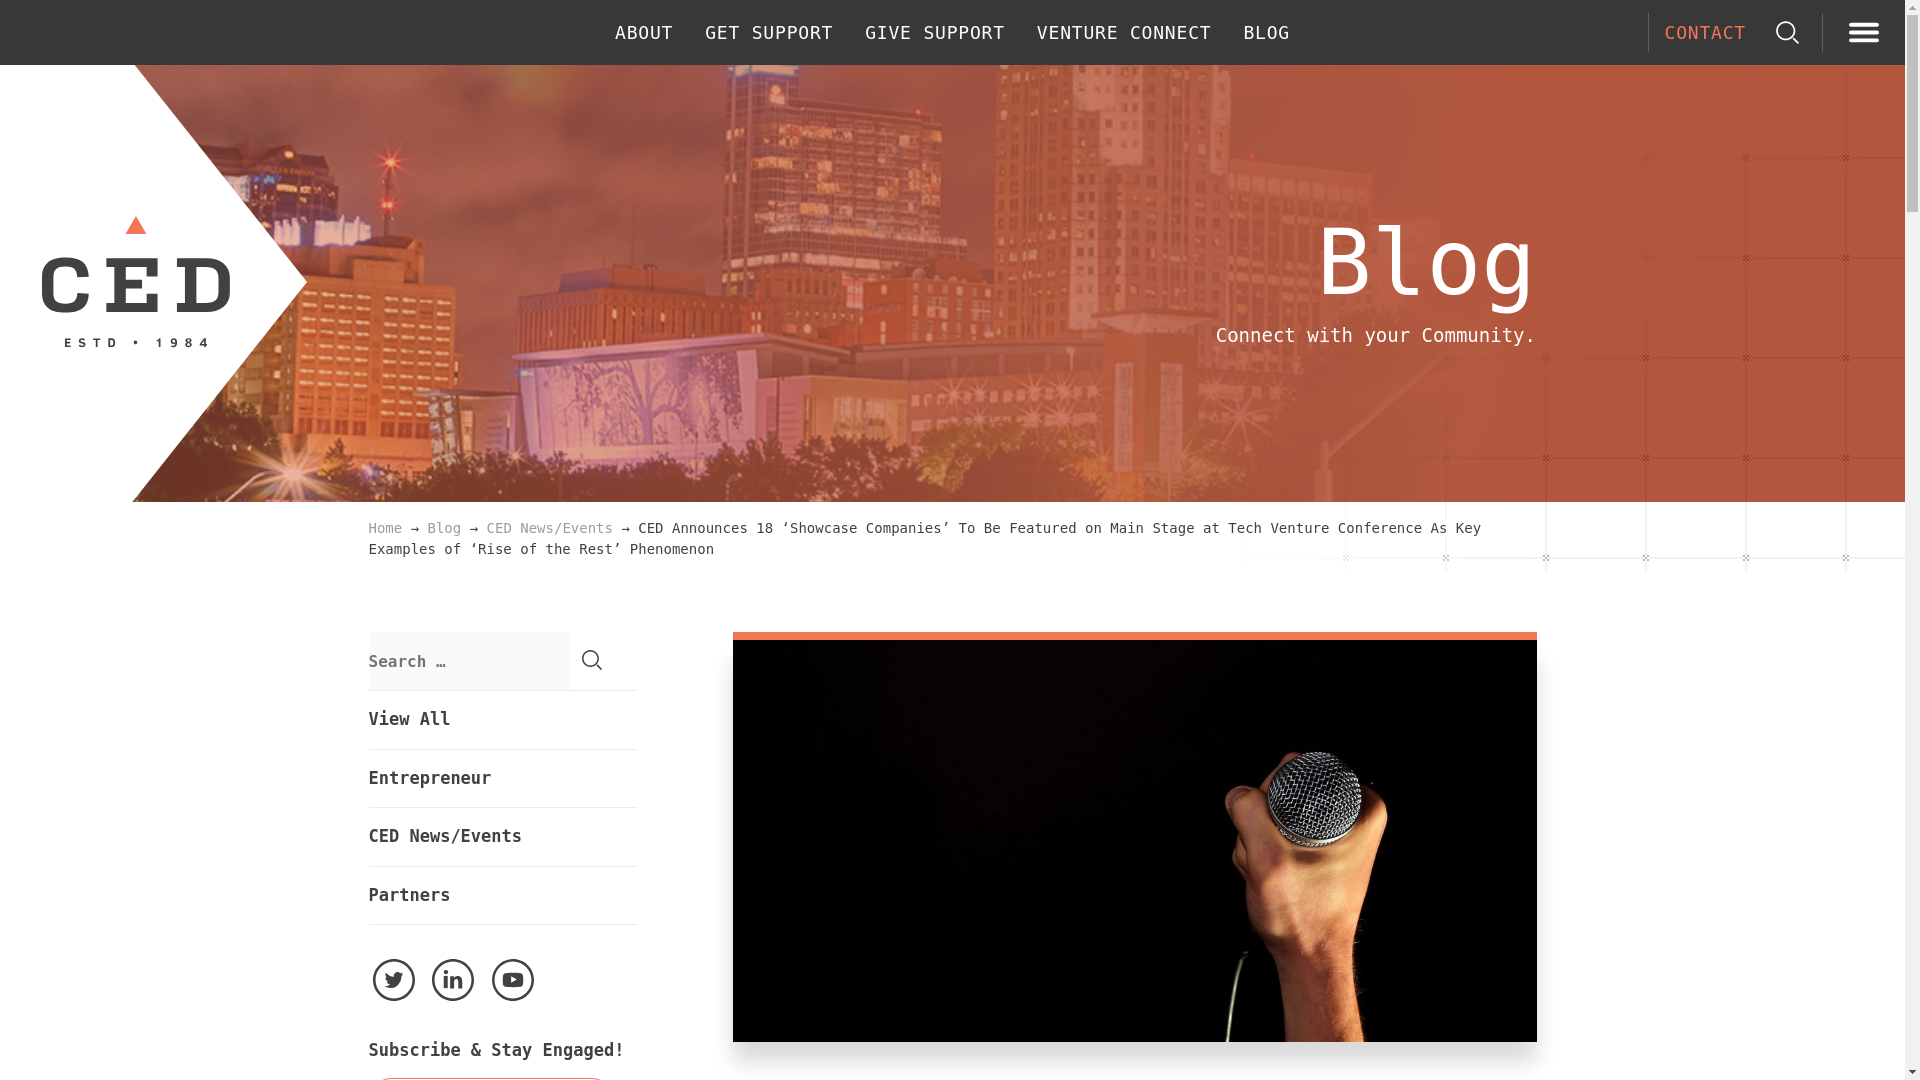 This screenshot has height=1080, width=1920. Describe the element at coordinates (384, 527) in the screenshot. I see `Home` at that location.